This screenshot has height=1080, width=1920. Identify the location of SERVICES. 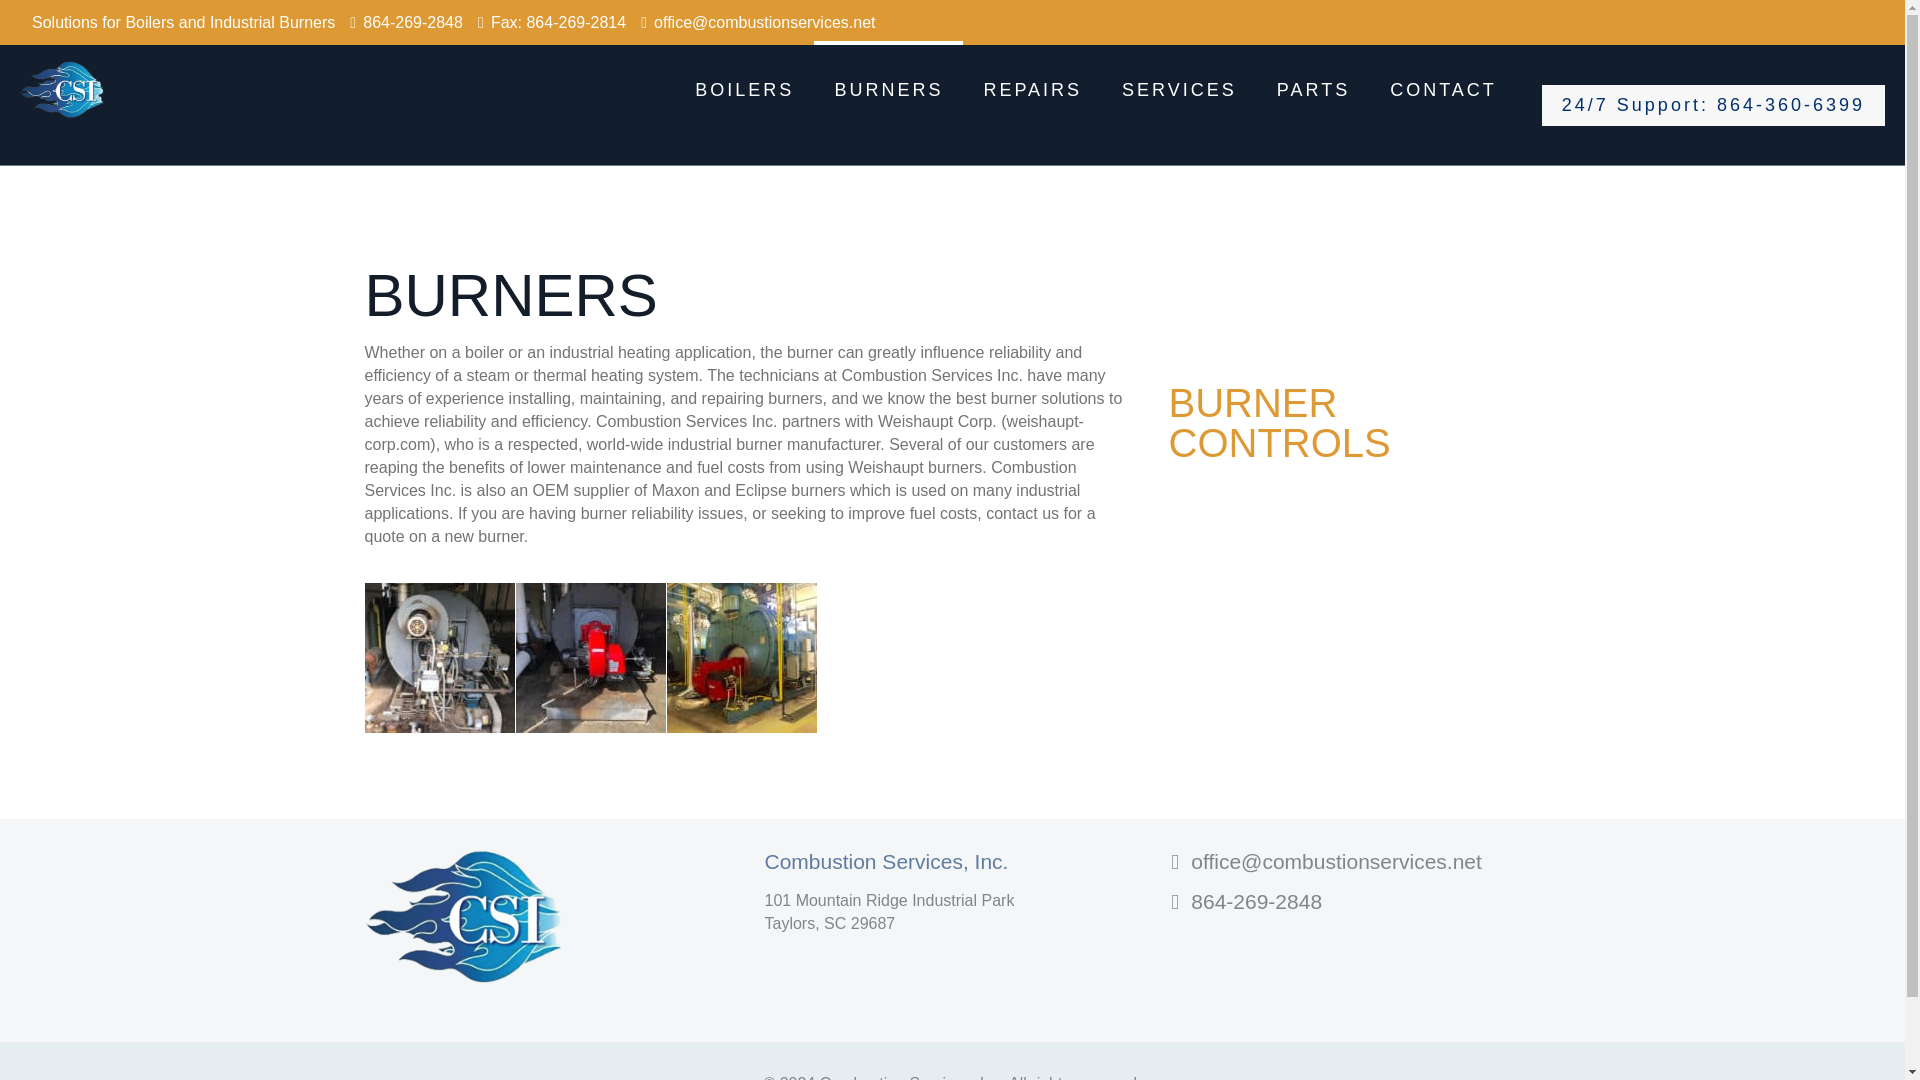
(1180, 90).